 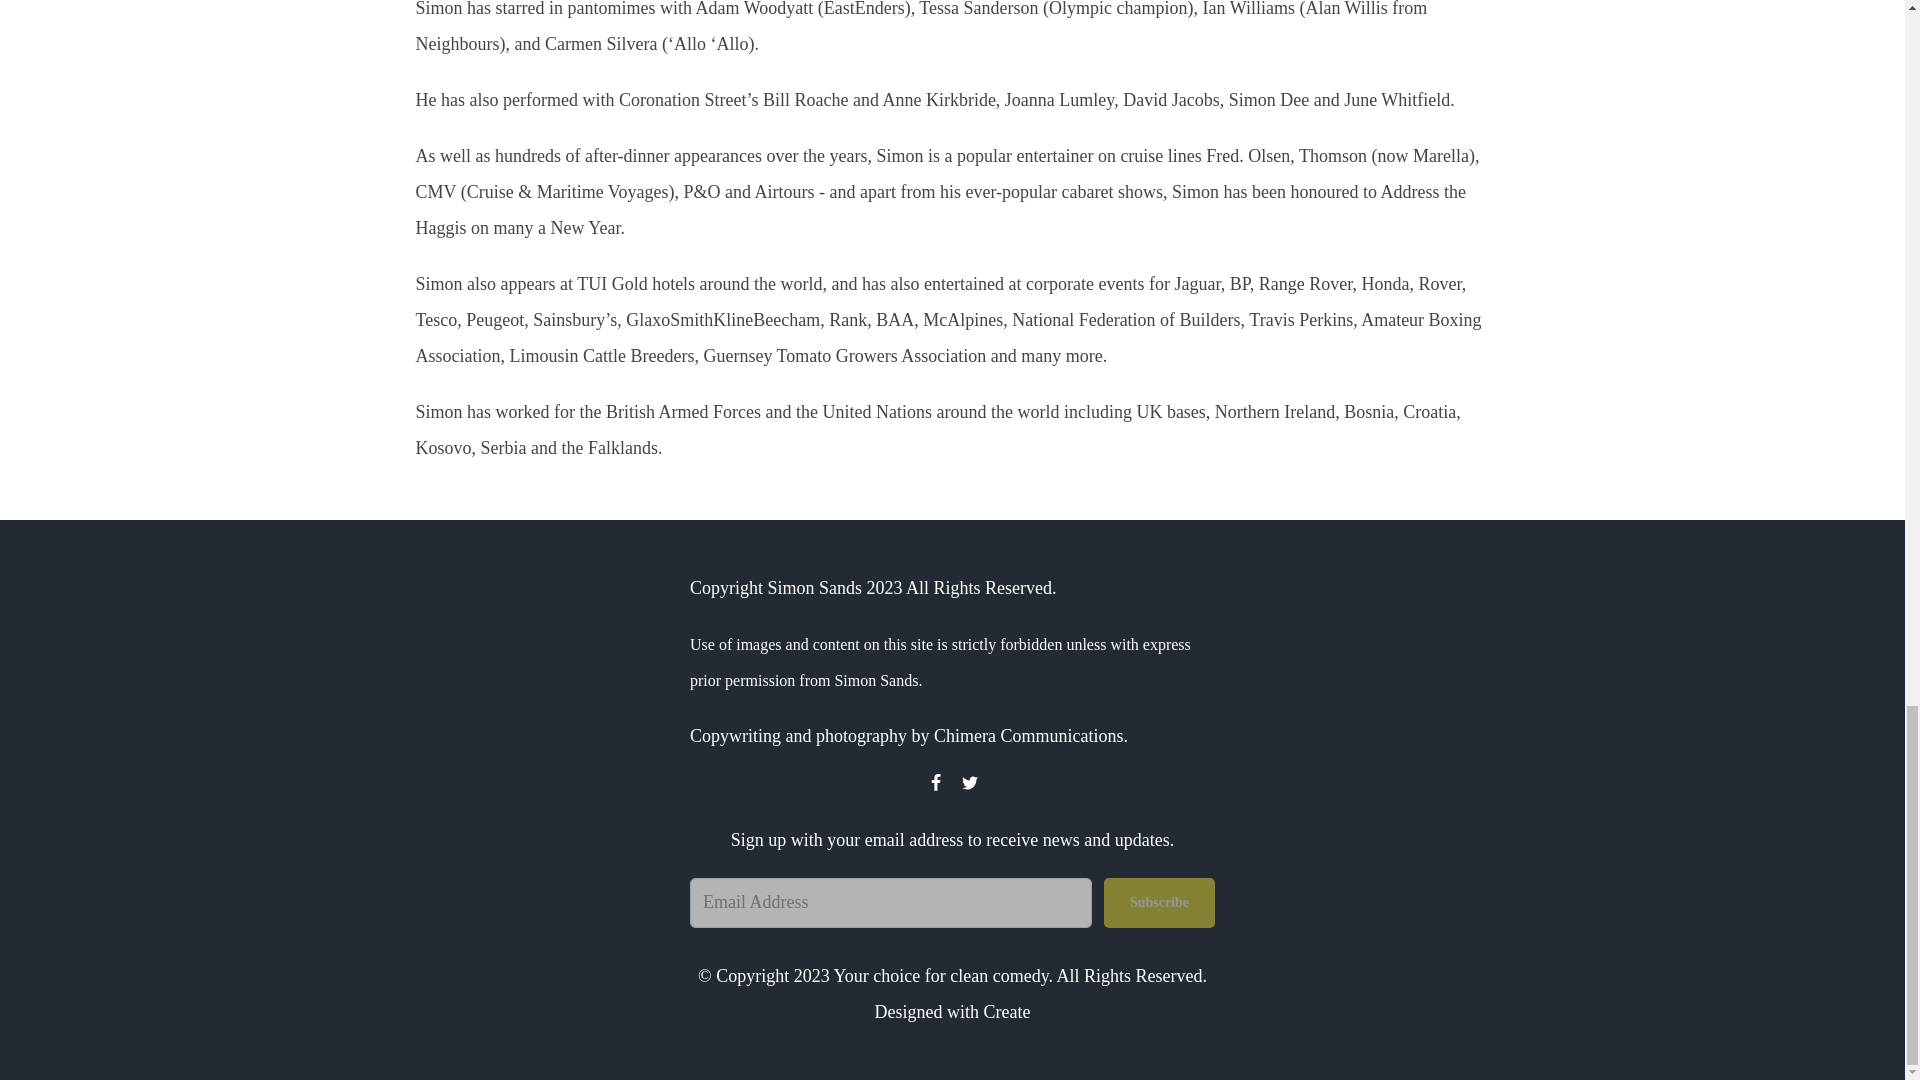 I want to click on twitter, so click(x=968, y=786).